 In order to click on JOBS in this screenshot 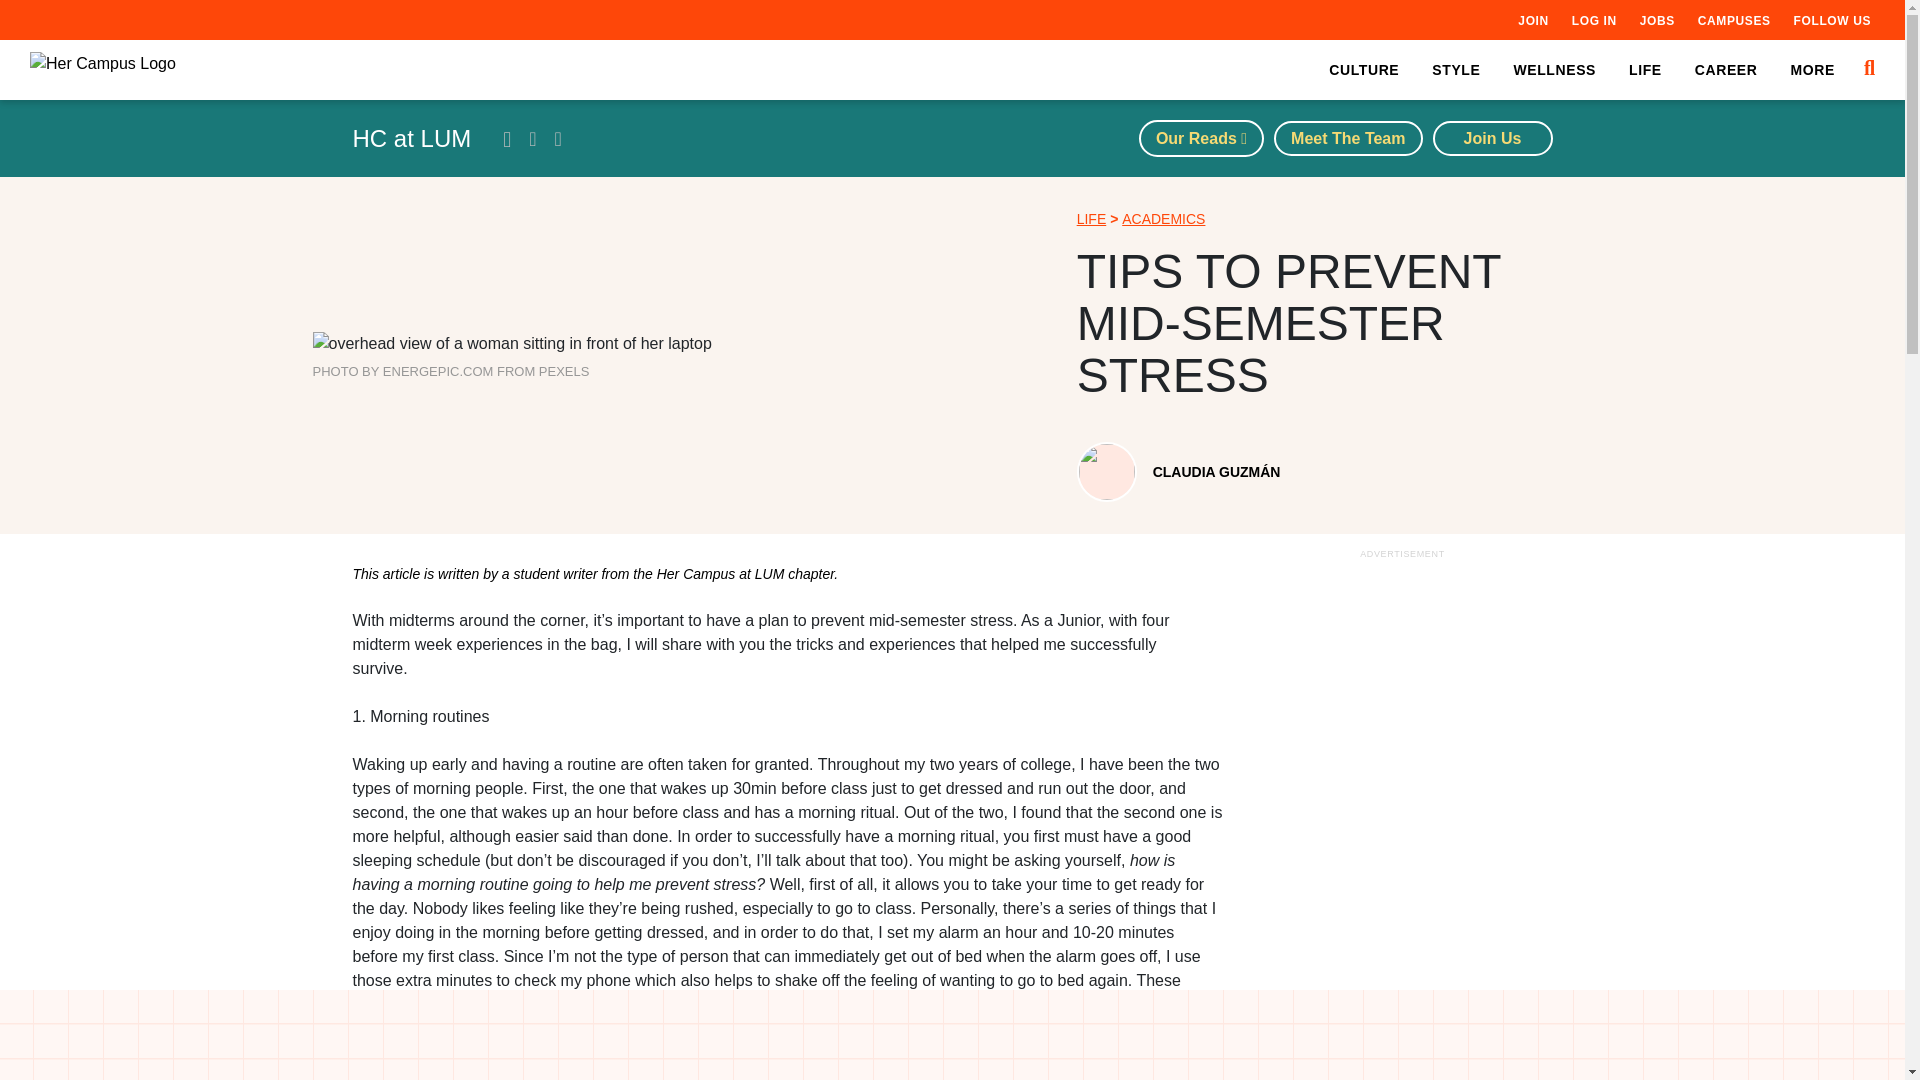, I will do `click(1656, 20)`.